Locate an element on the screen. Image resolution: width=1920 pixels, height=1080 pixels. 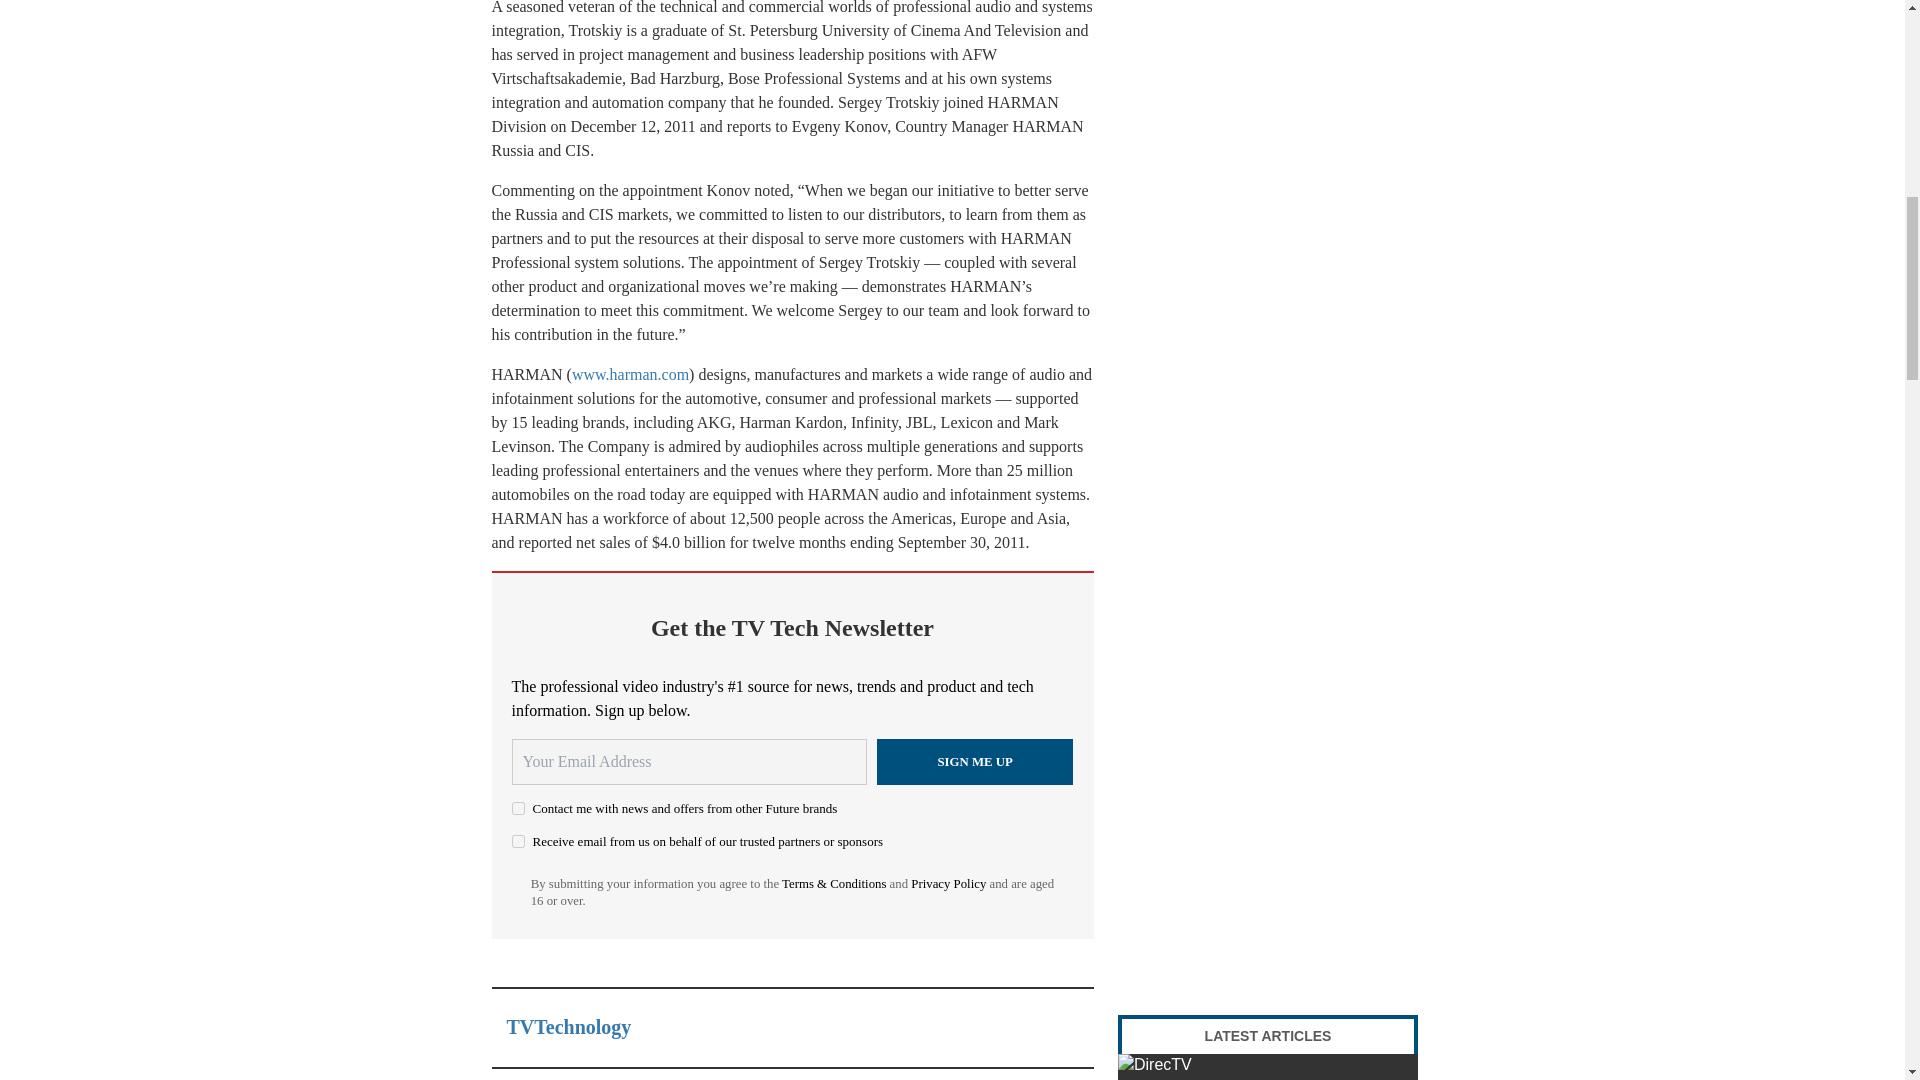
on is located at coordinates (518, 840).